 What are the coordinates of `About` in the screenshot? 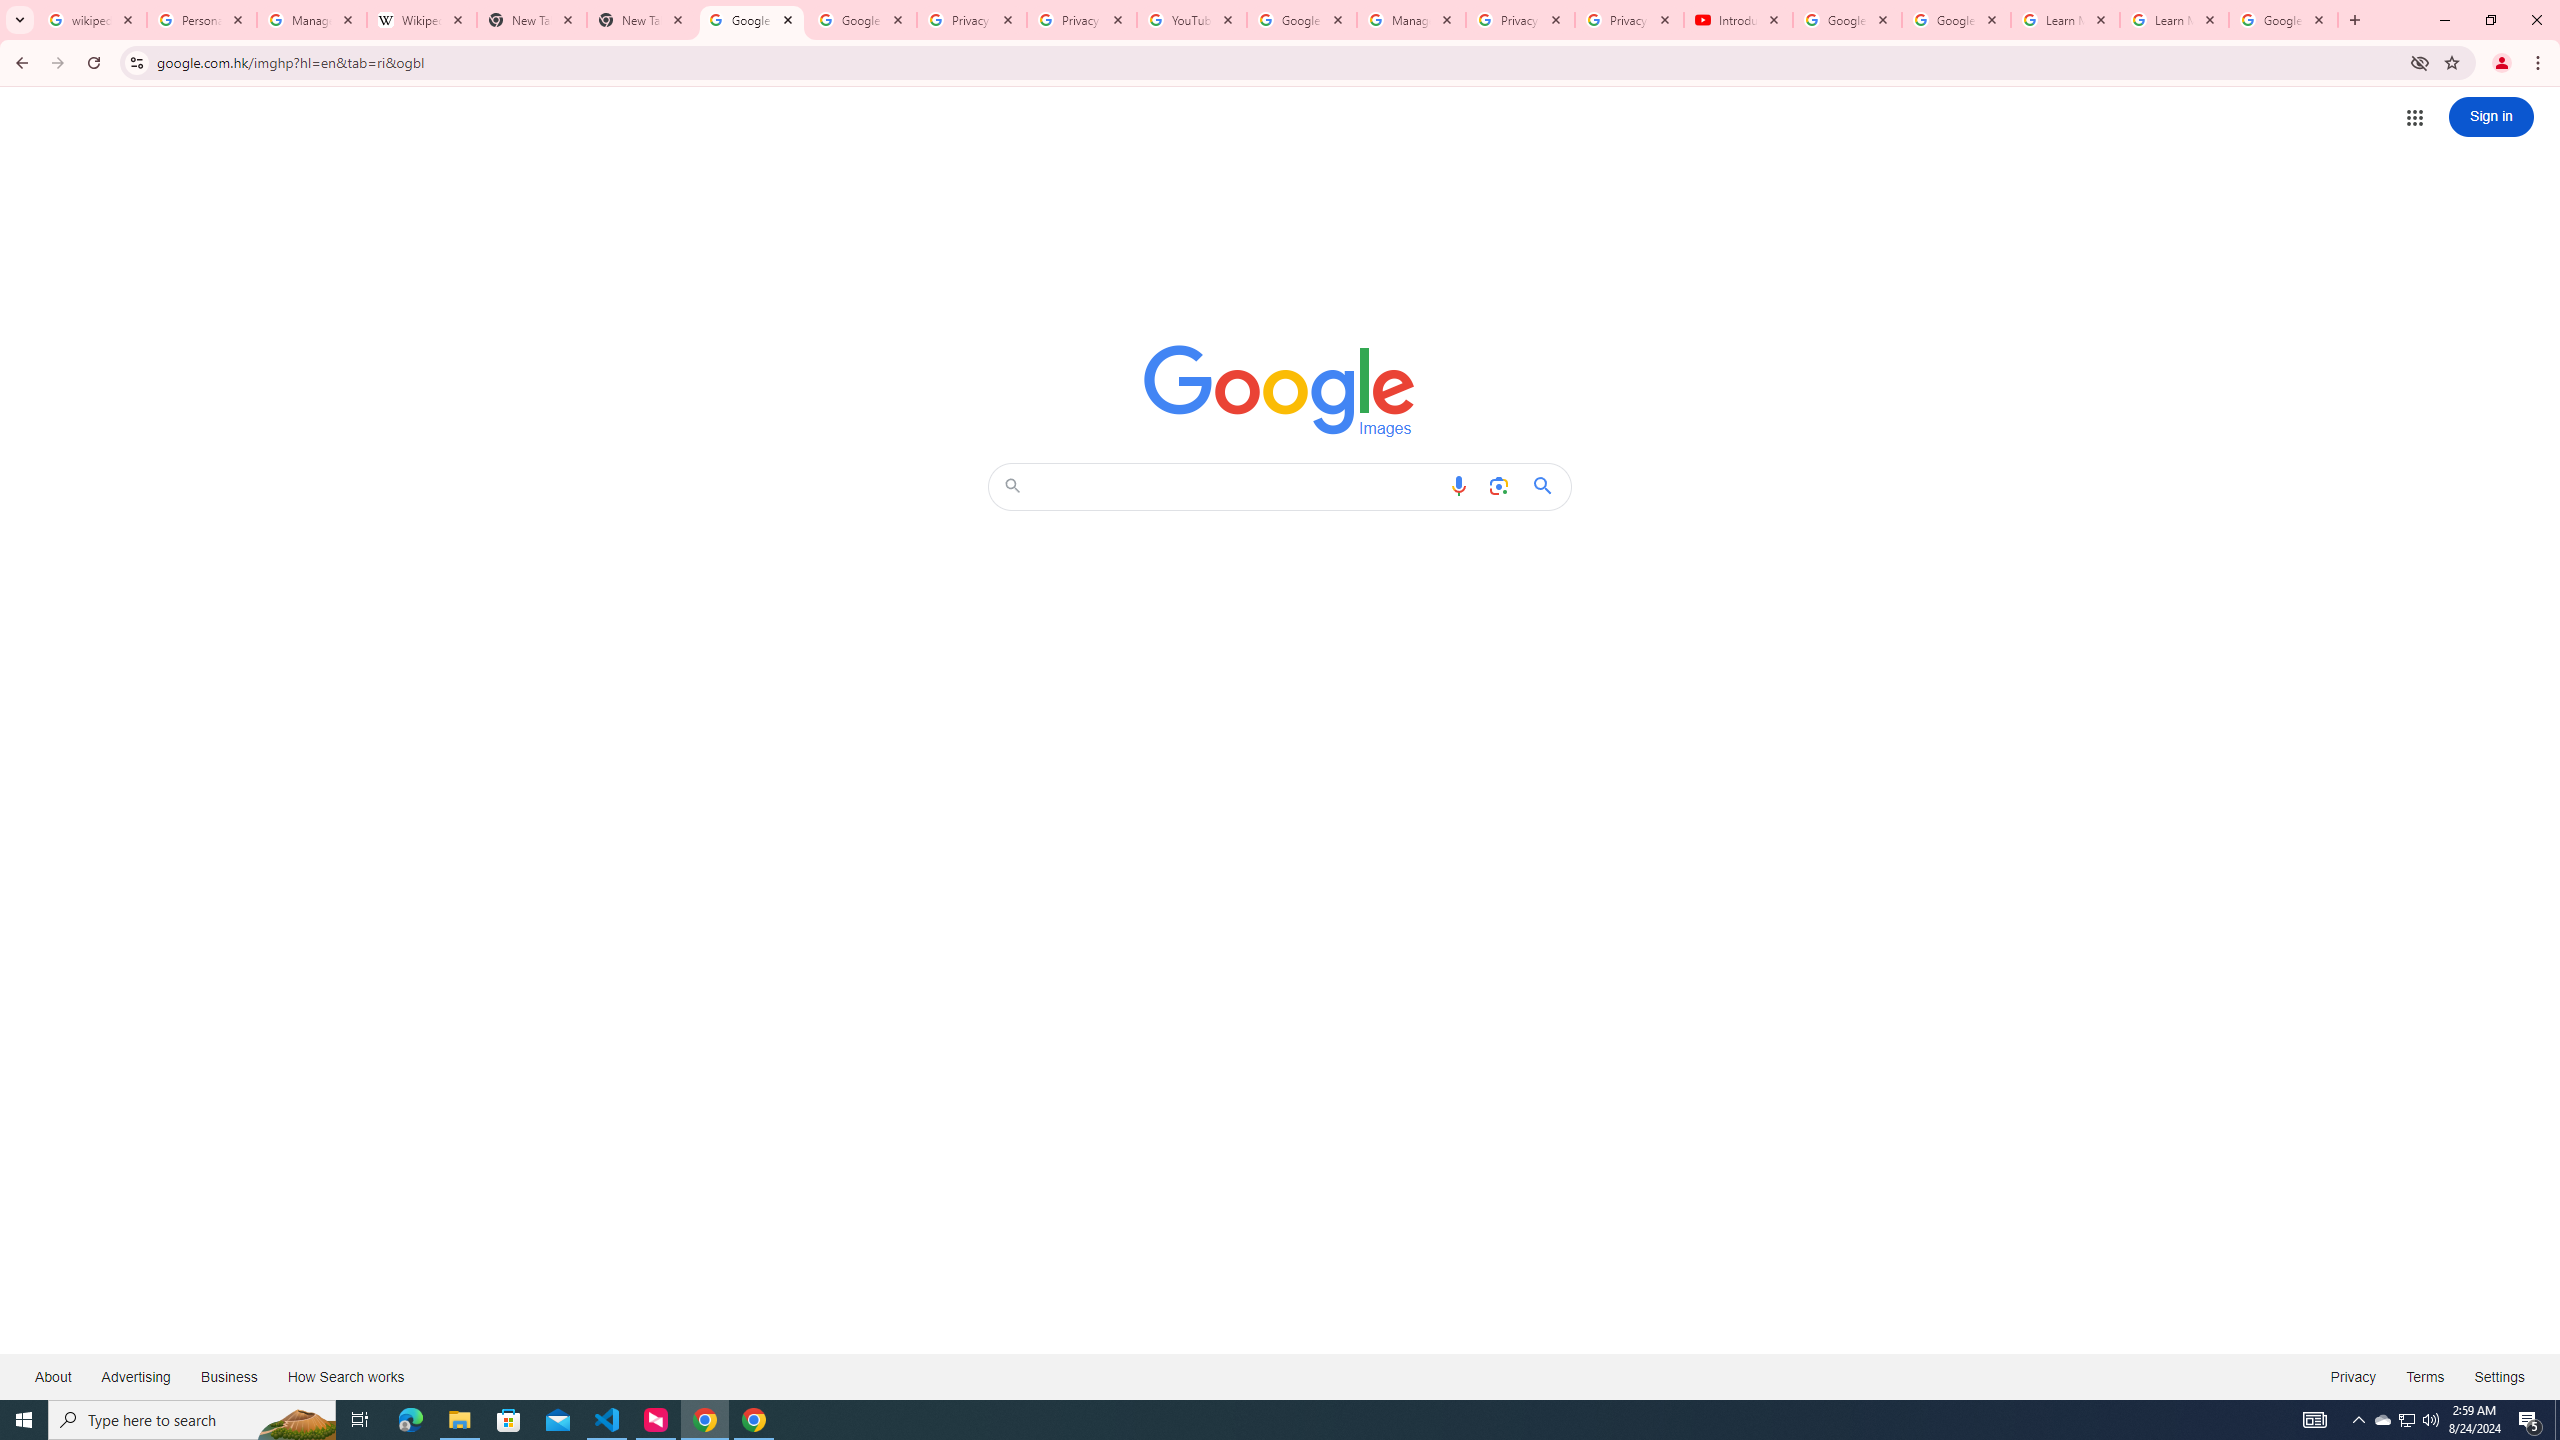 It's located at (54, 1376).